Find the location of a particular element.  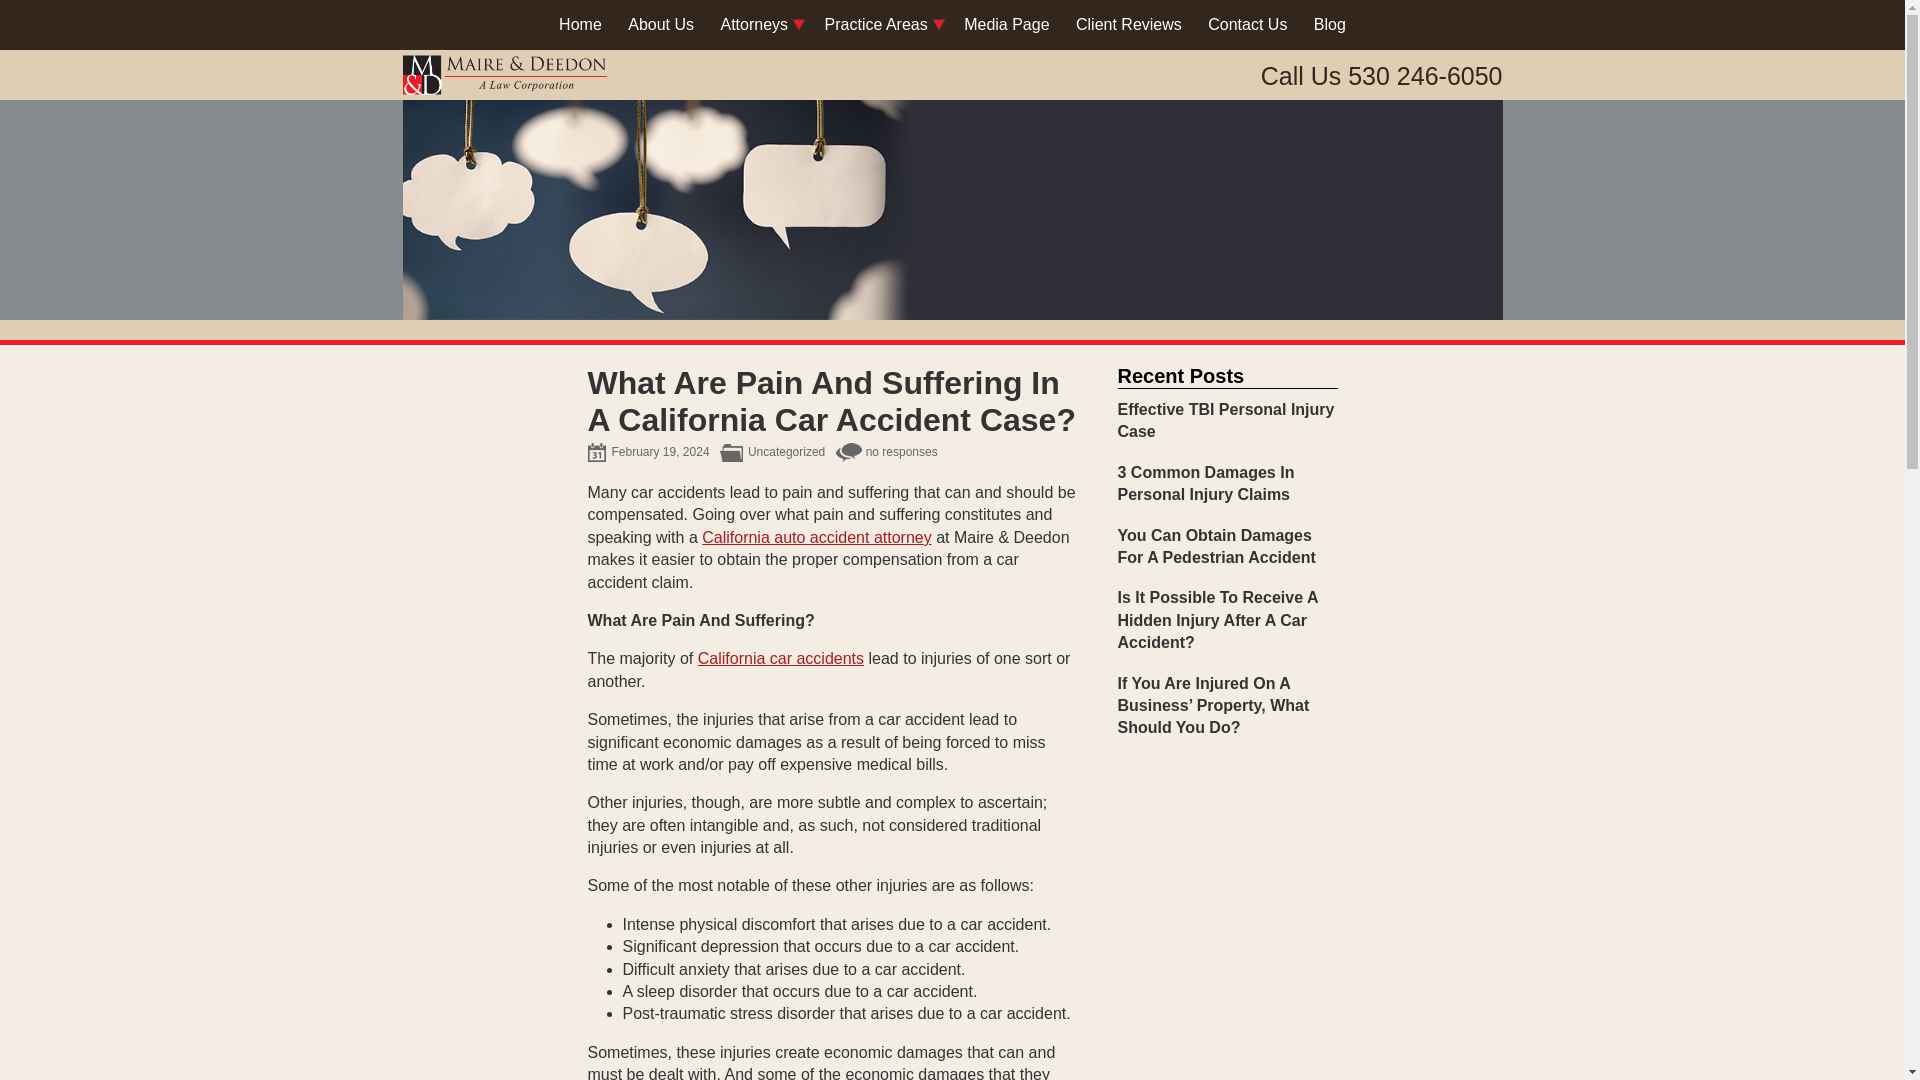

Attorneys is located at coordinates (755, 24).